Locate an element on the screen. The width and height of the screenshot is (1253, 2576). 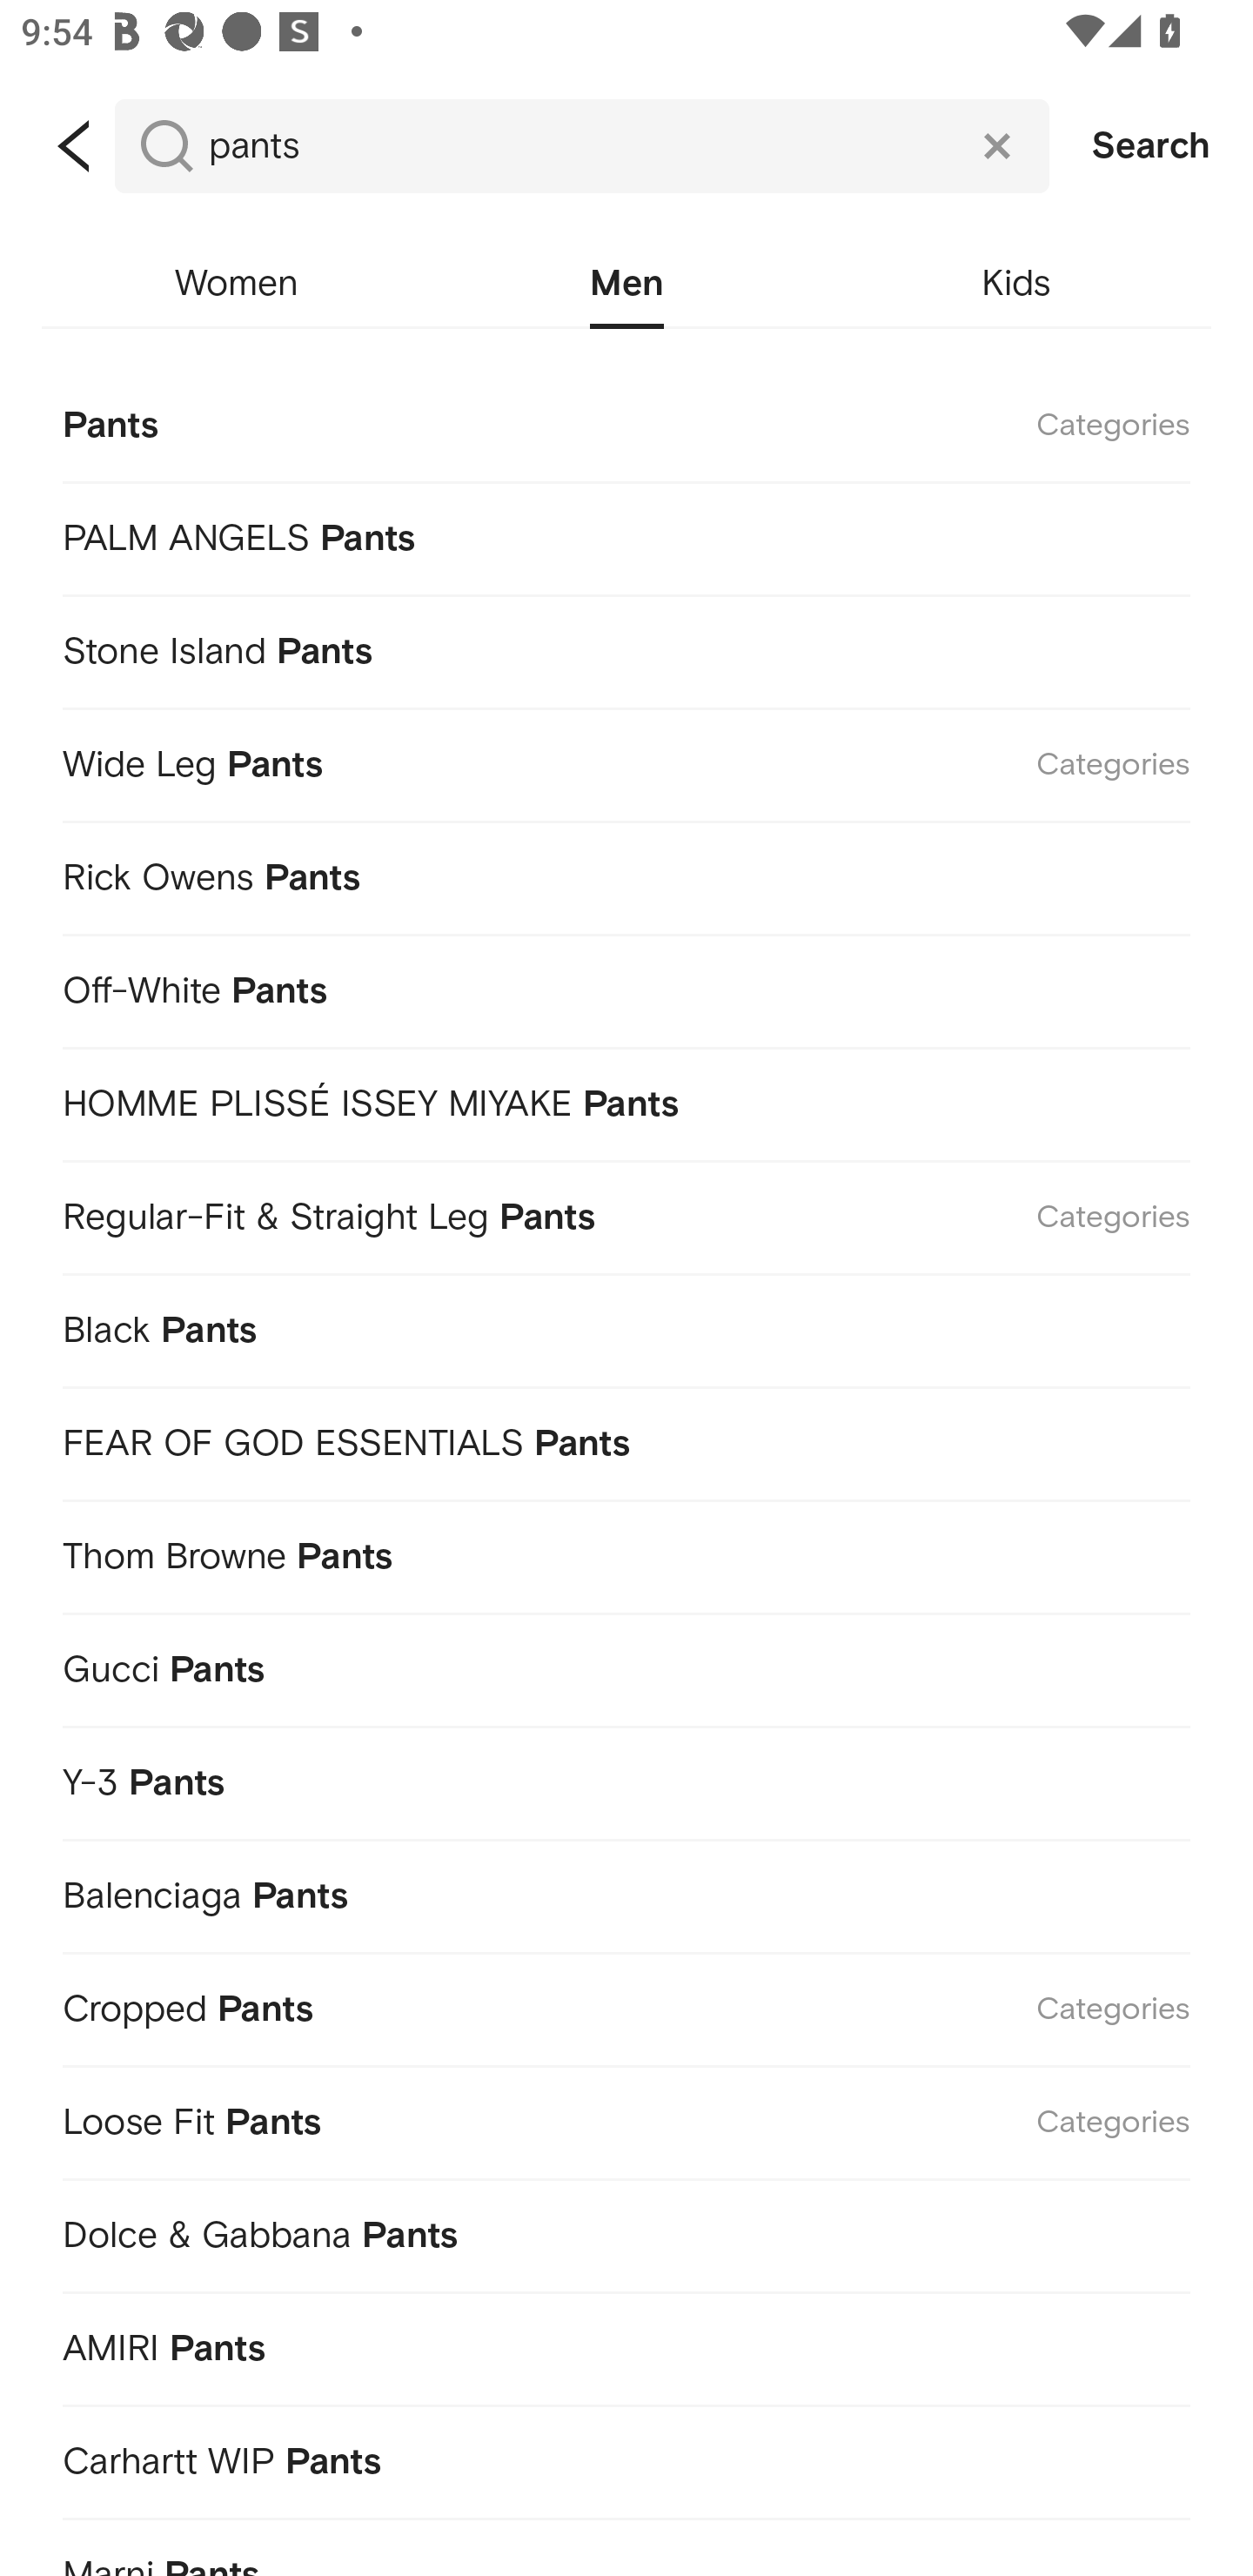
Y-3 Pants is located at coordinates (626, 1777).